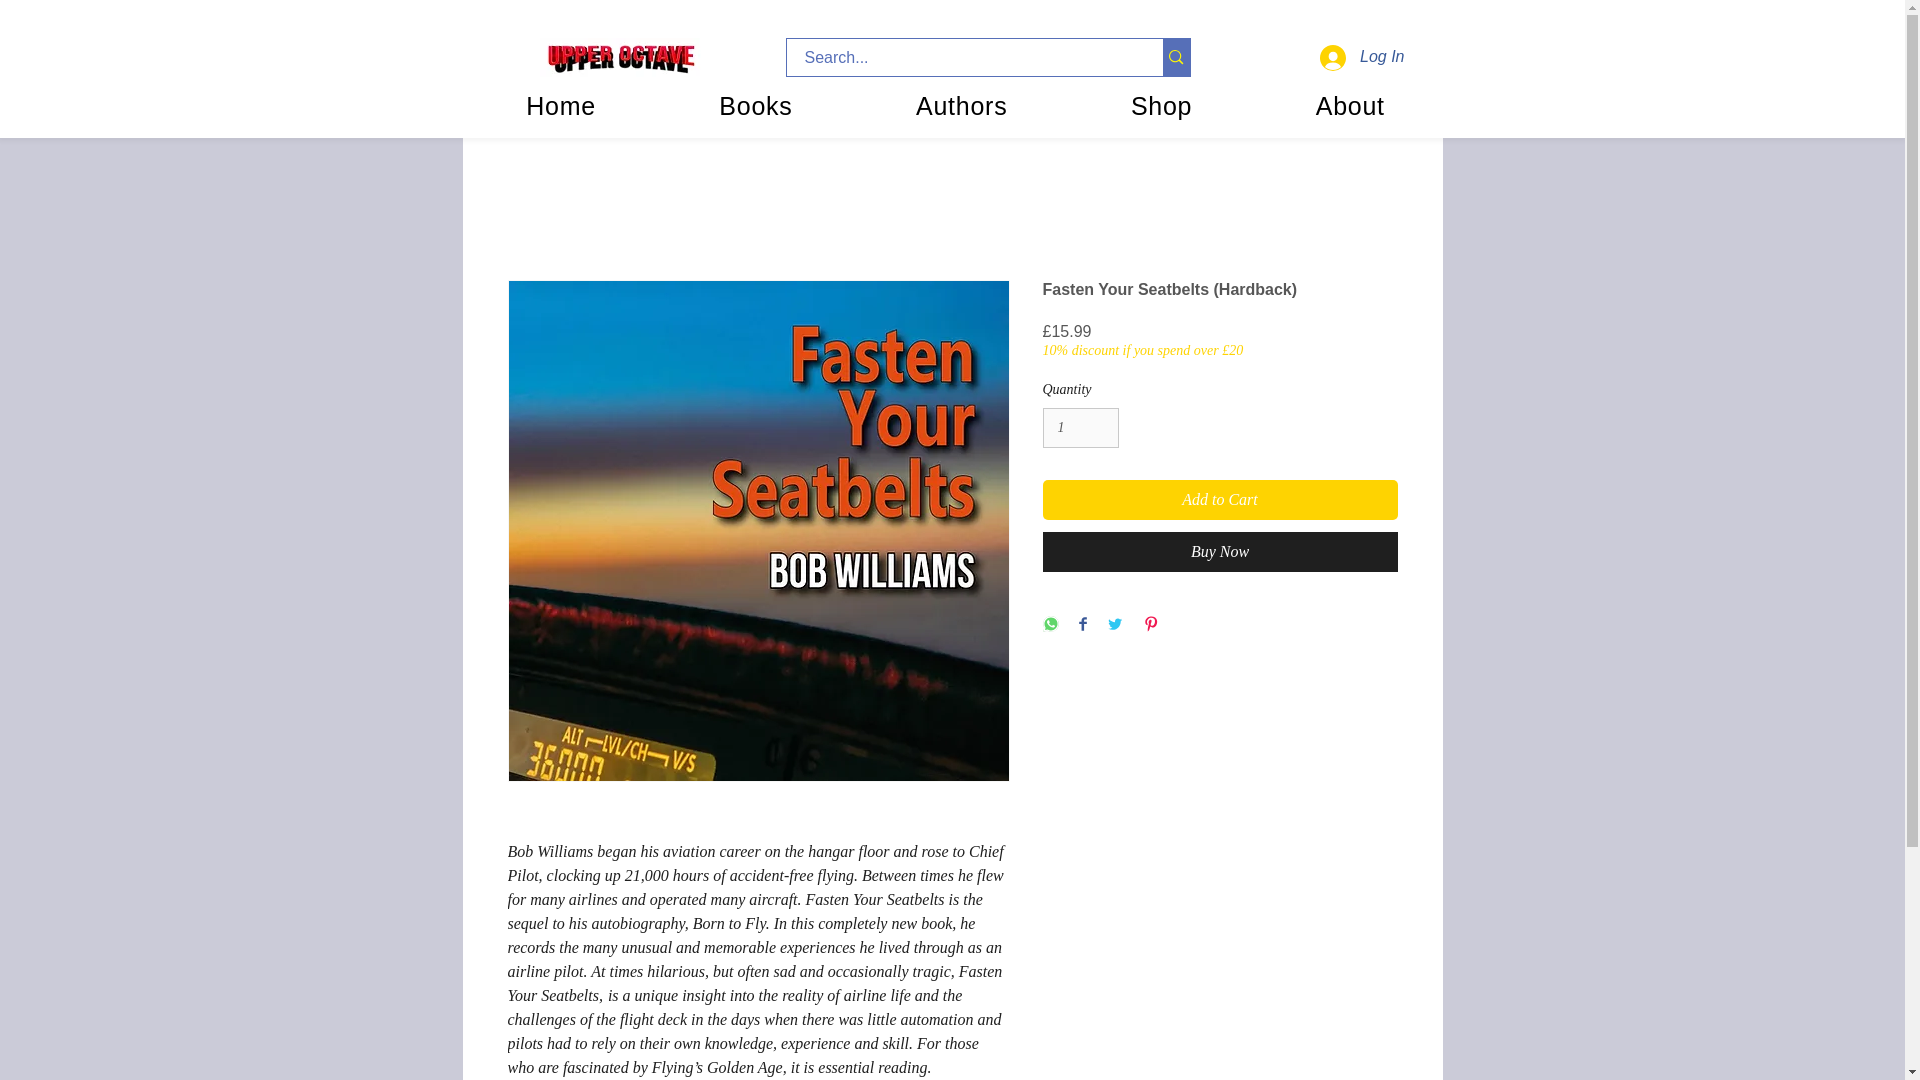 This screenshot has height=1080, width=1920. Describe the element at coordinates (1080, 428) in the screenshot. I see `1` at that location.